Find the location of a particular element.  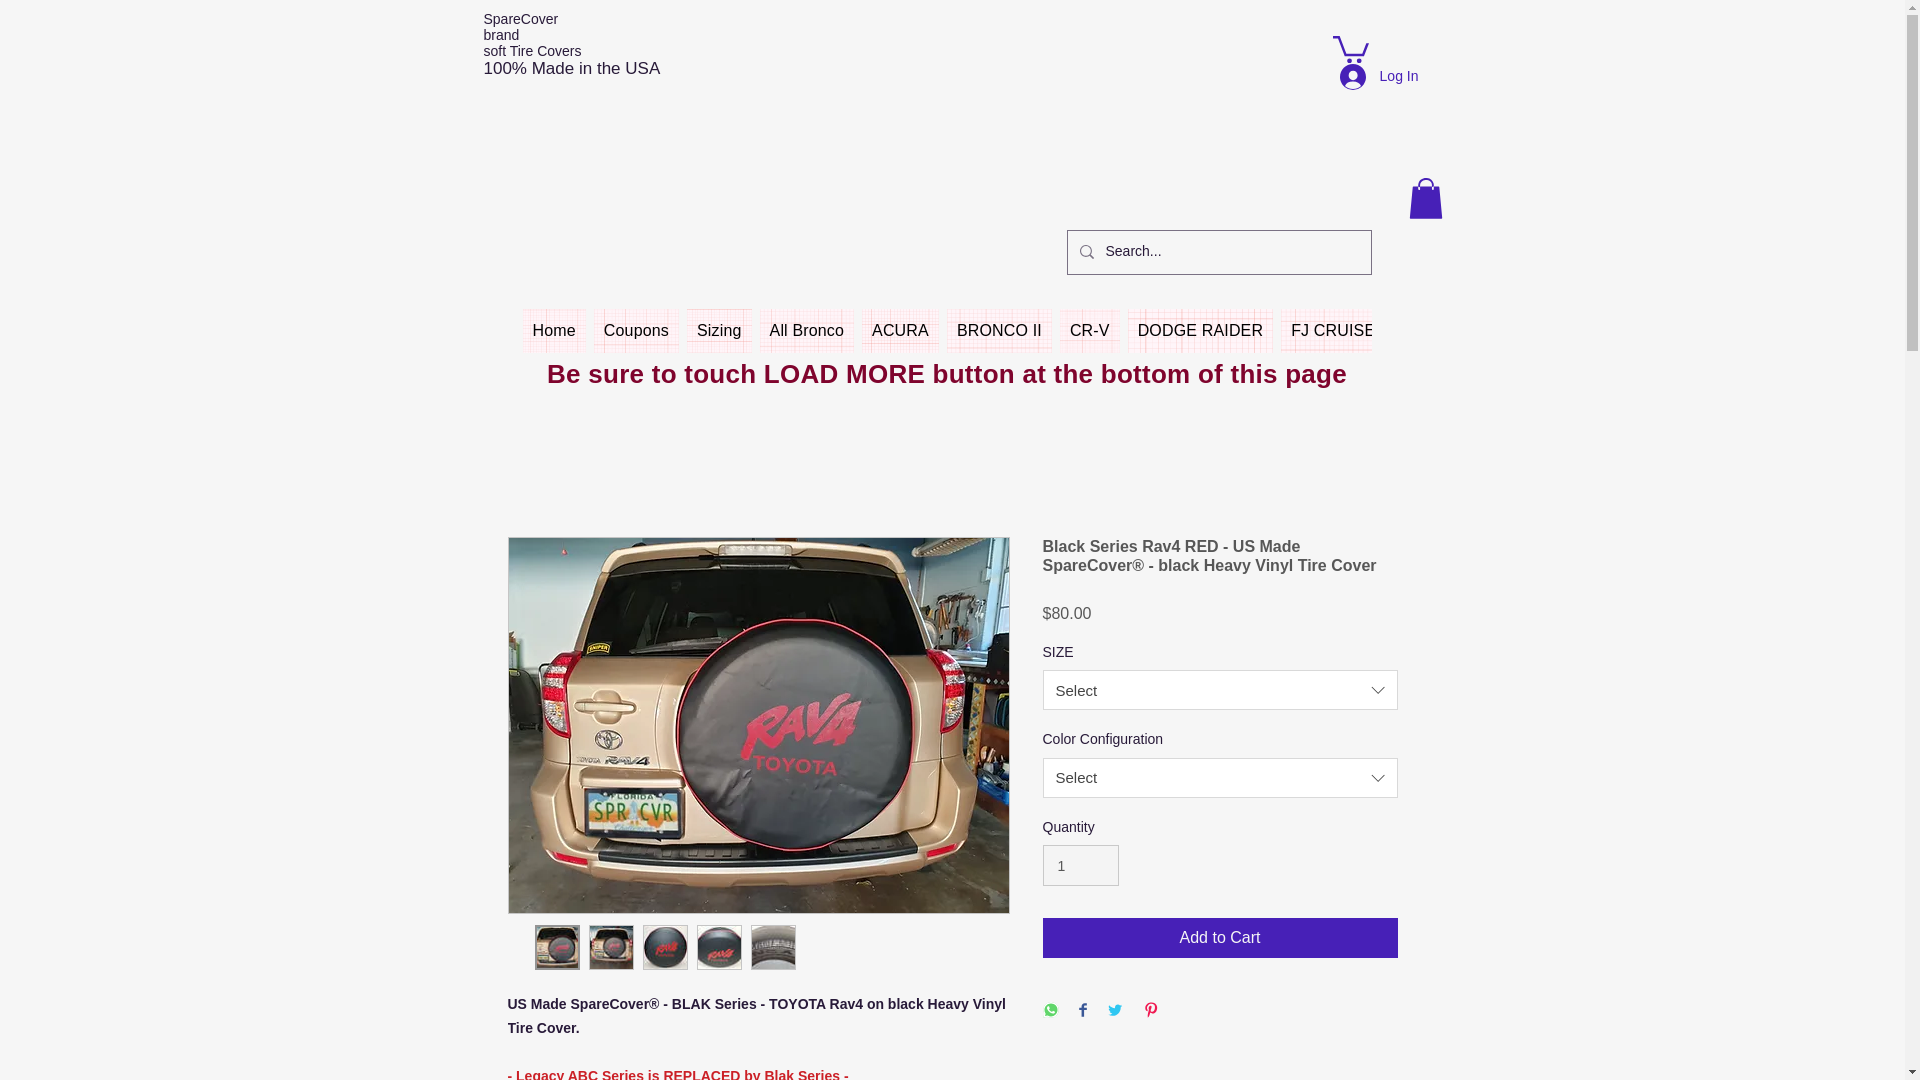

ACURA is located at coordinates (900, 330).